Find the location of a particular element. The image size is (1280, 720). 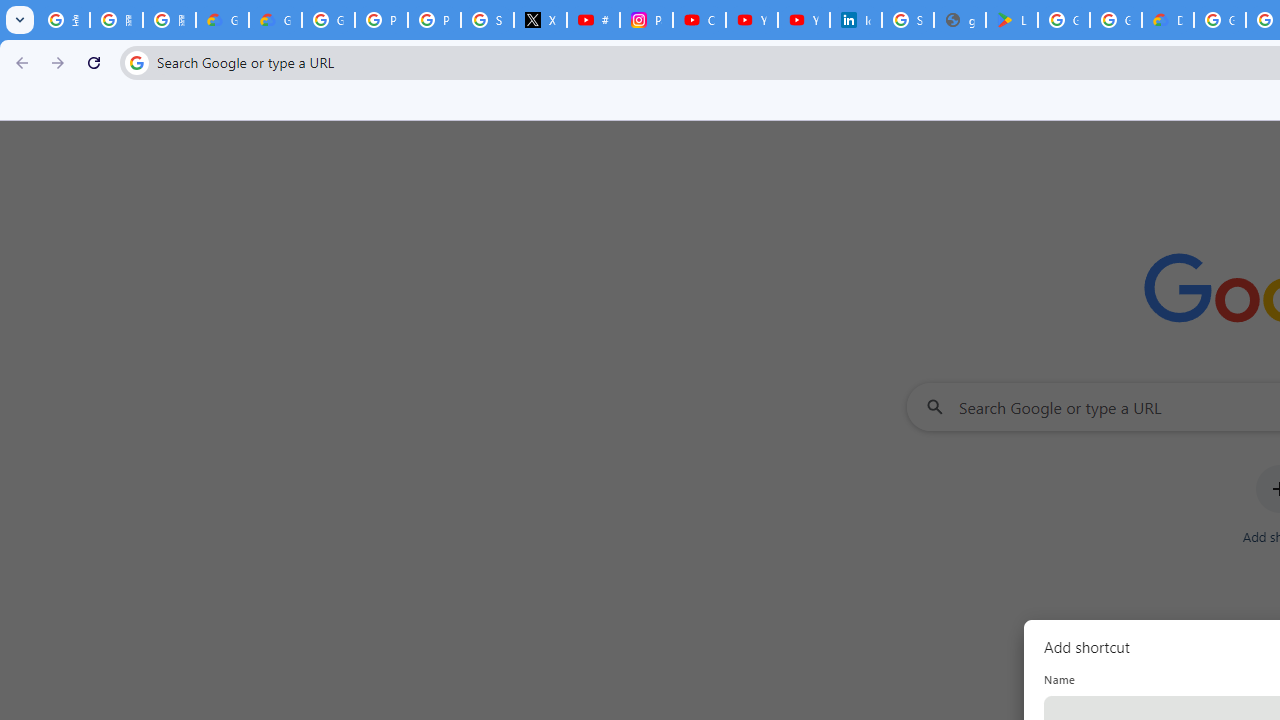

Google Cloud Platform is located at coordinates (1220, 20).